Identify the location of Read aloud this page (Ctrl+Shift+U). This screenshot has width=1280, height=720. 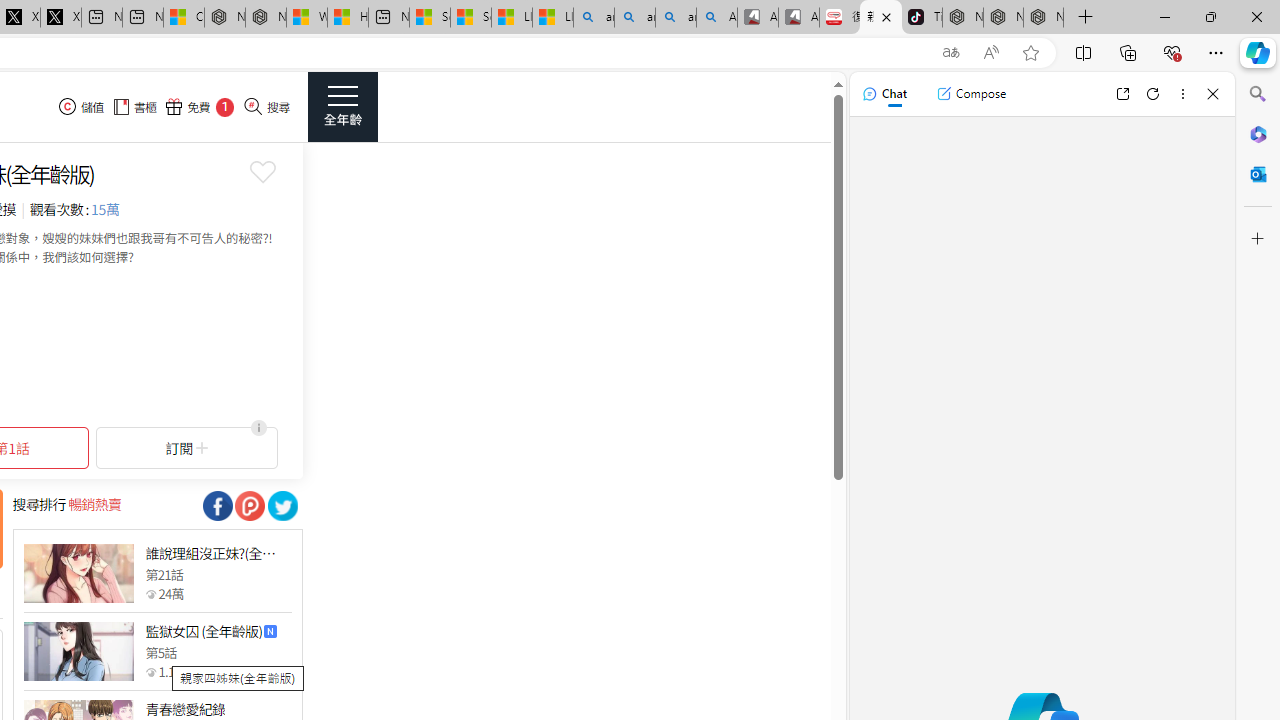
(991, 53).